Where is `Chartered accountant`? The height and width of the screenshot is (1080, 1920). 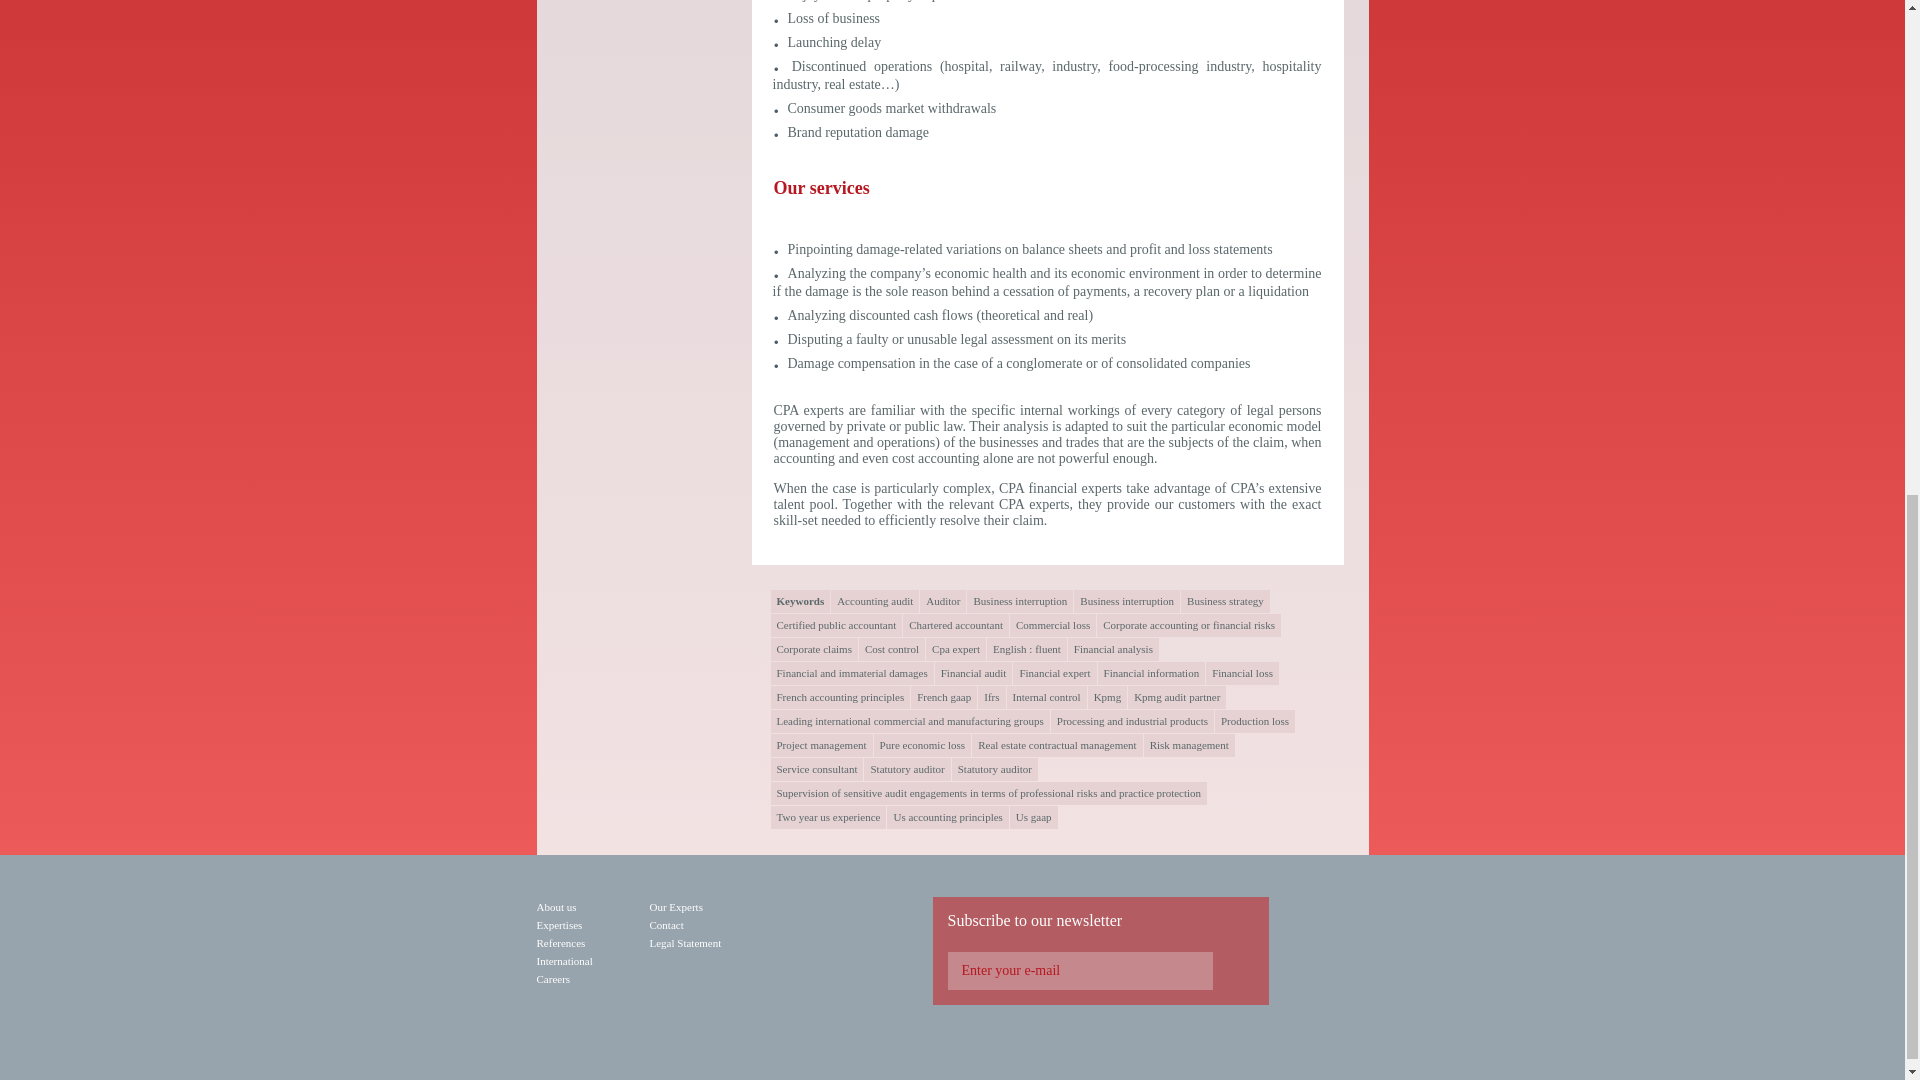
Chartered accountant is located at coordinates (956, 626).